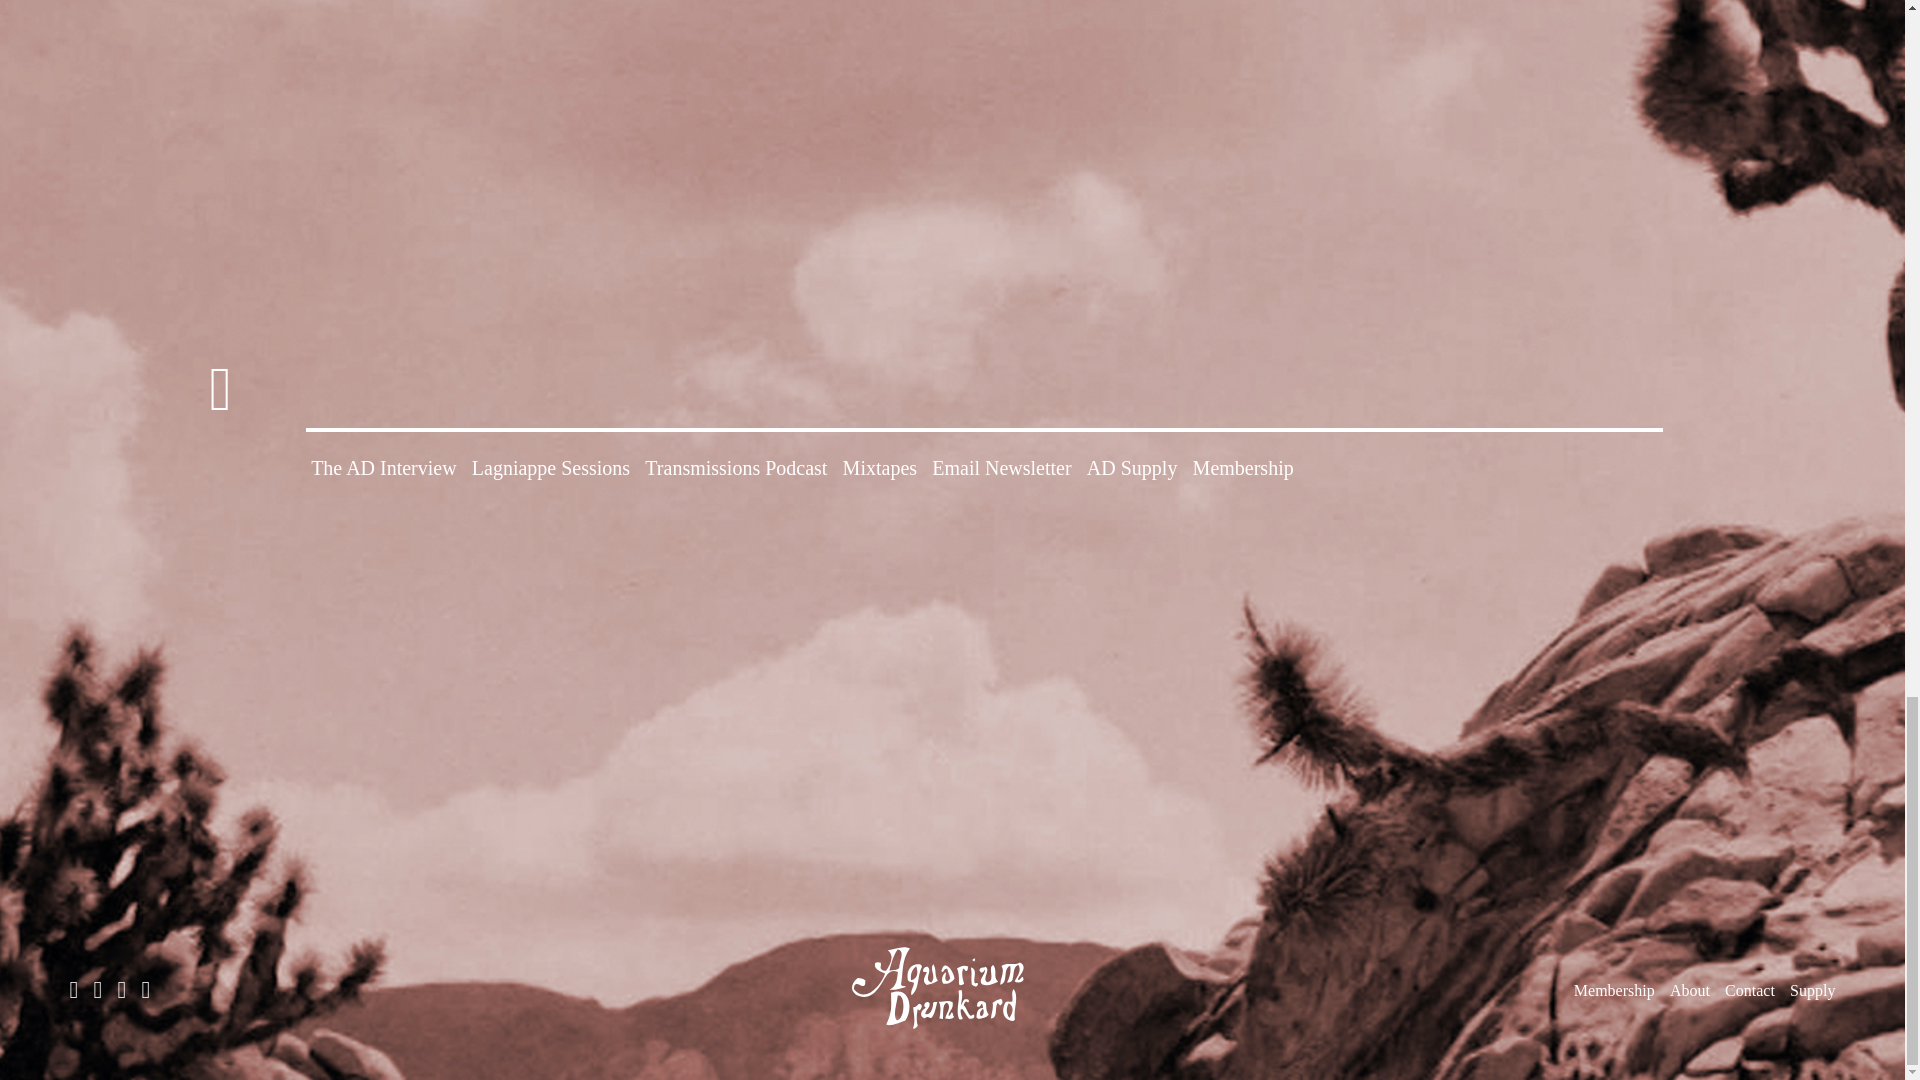  What do you see at coordinates (1690, 990) in the screenshot?
I see `About Aquarium Drunkard` at bounding box center [1690, 990].